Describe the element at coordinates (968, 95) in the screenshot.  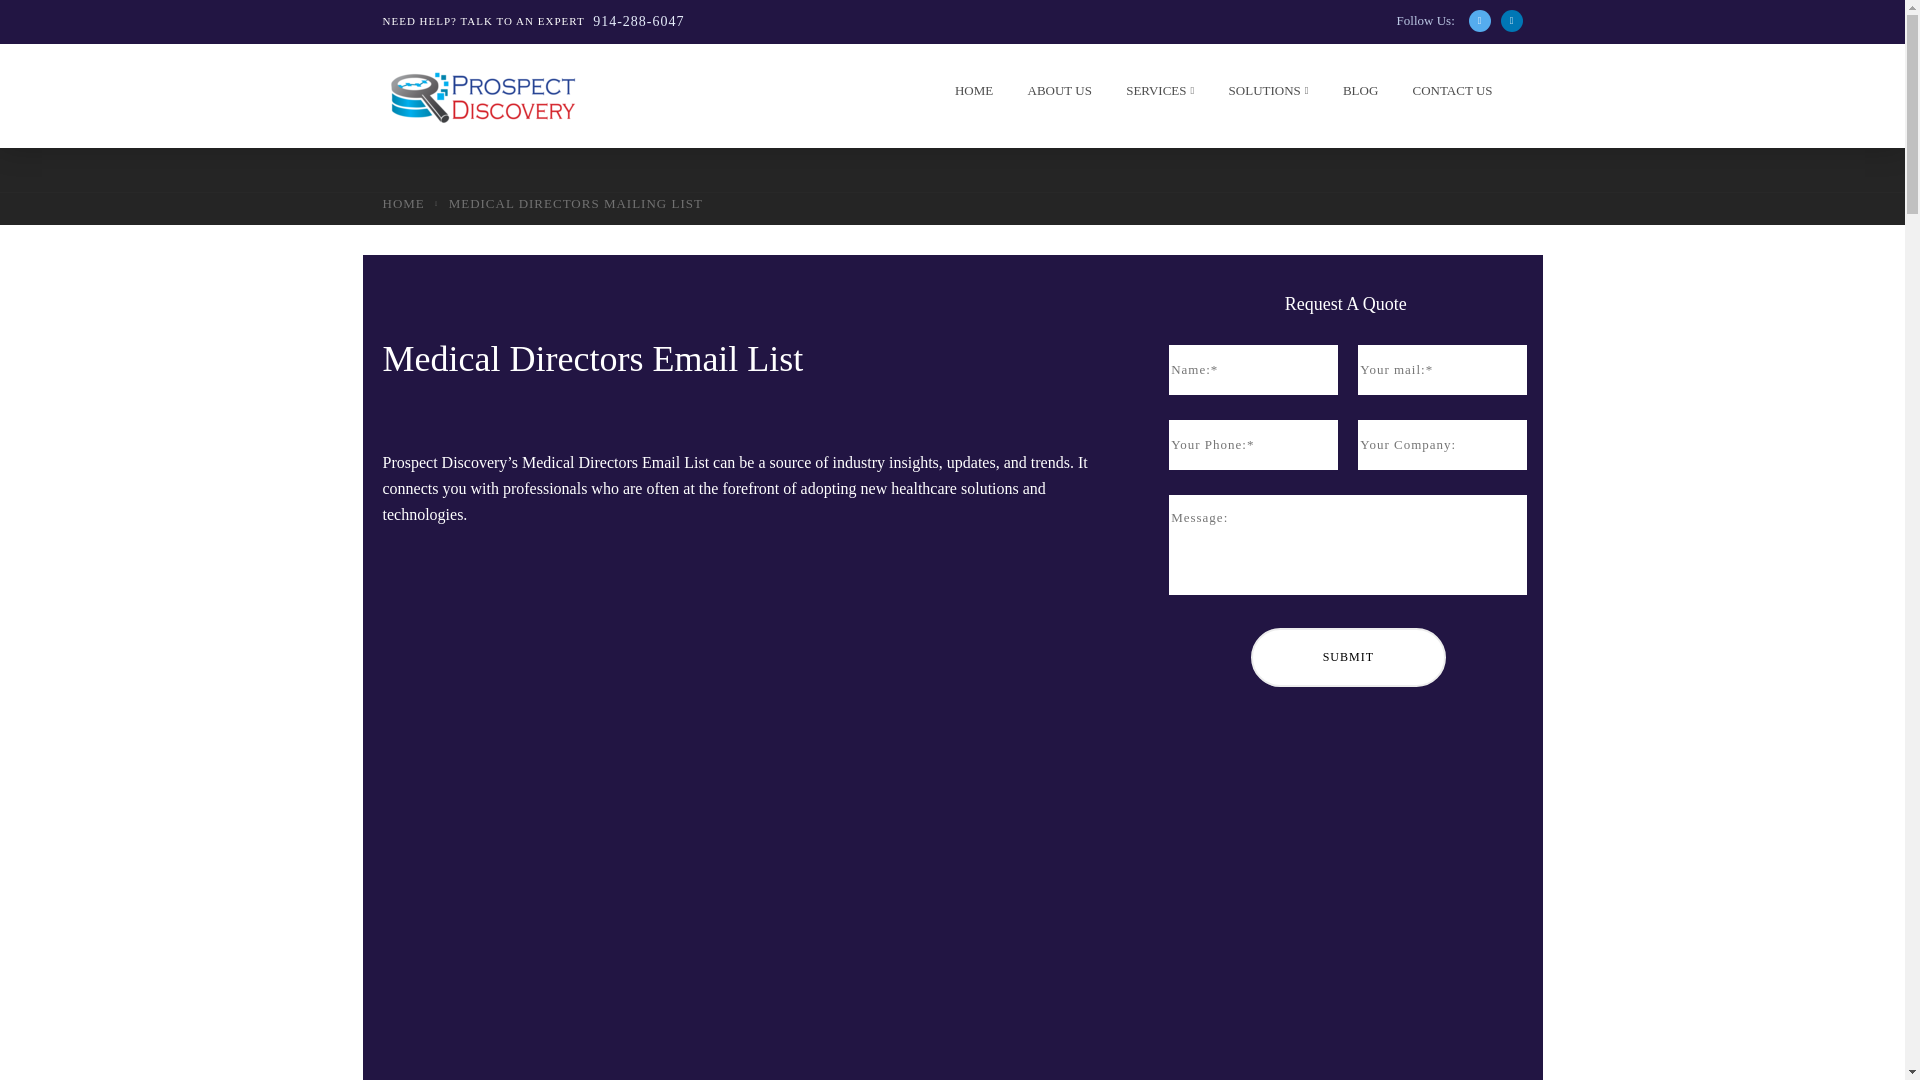
I see `HOME` at that location.